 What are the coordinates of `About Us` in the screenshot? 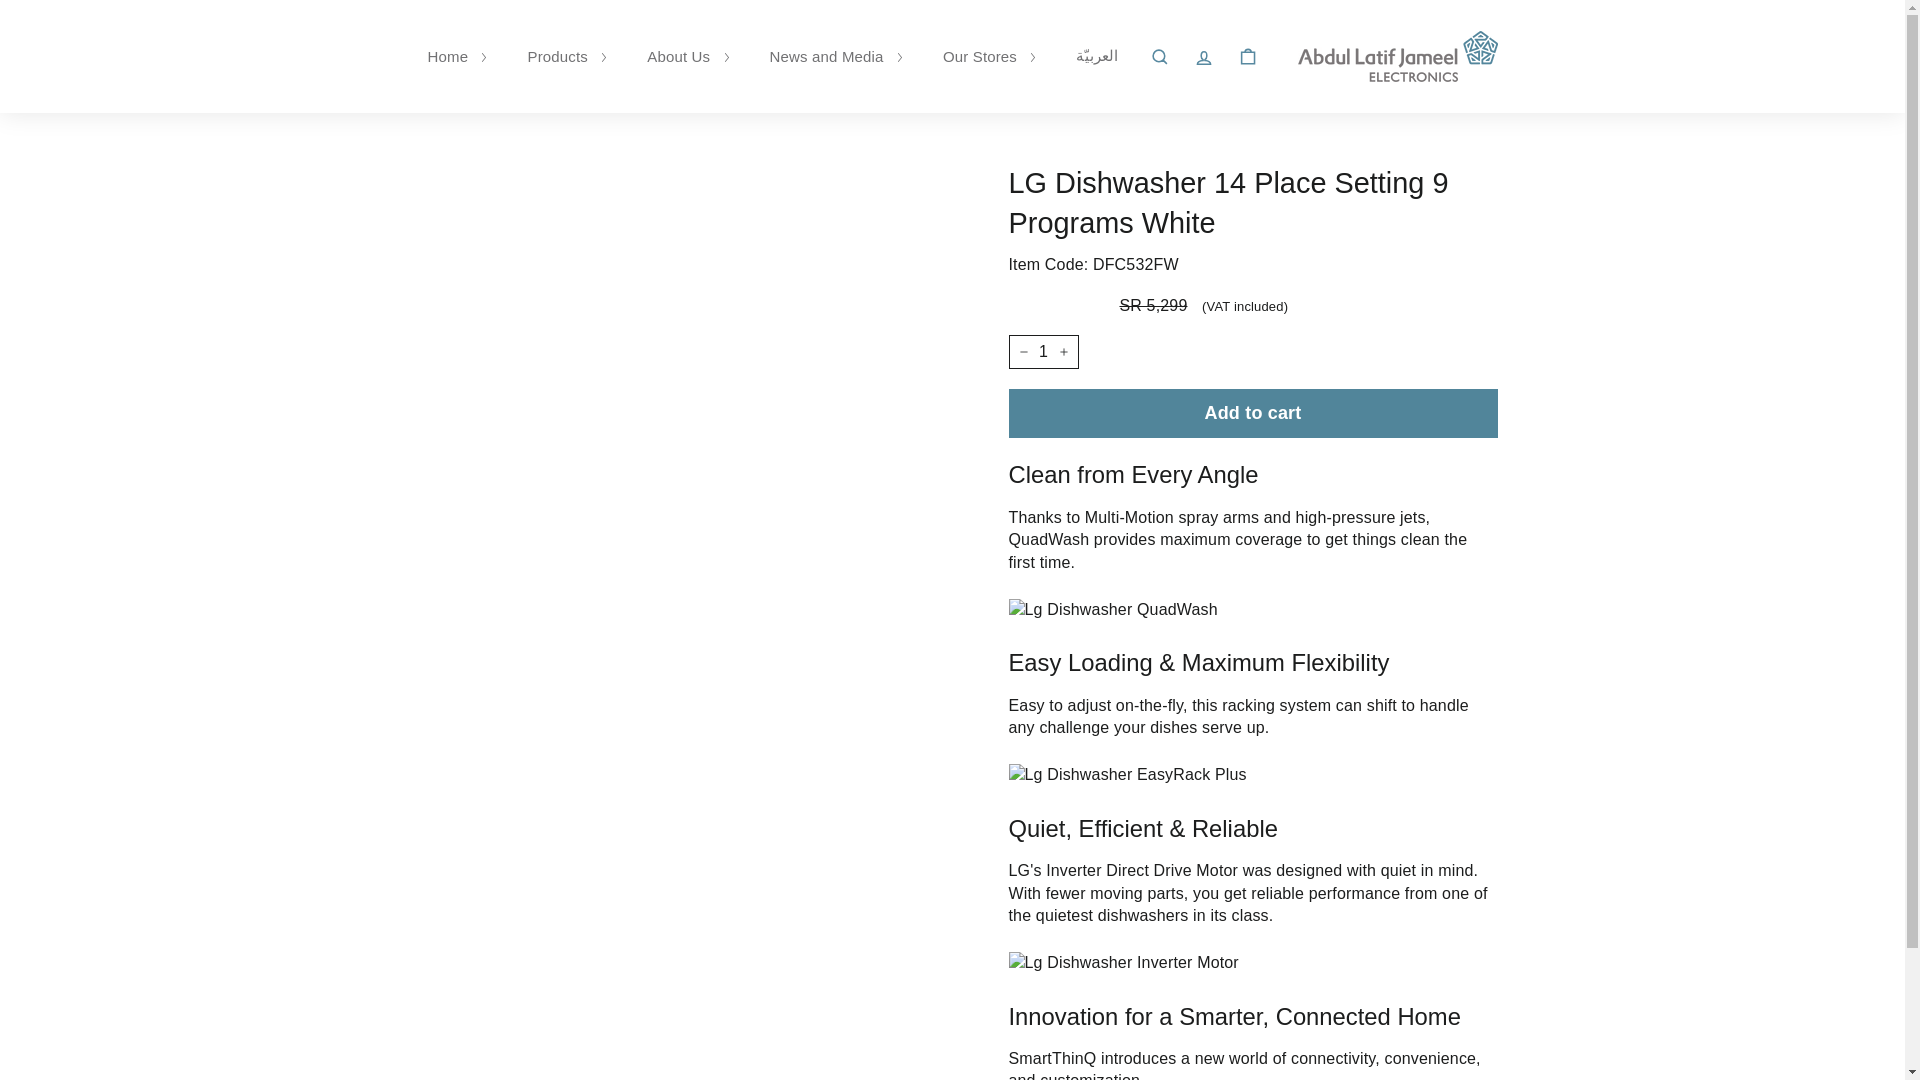 It's located at (688, 56).